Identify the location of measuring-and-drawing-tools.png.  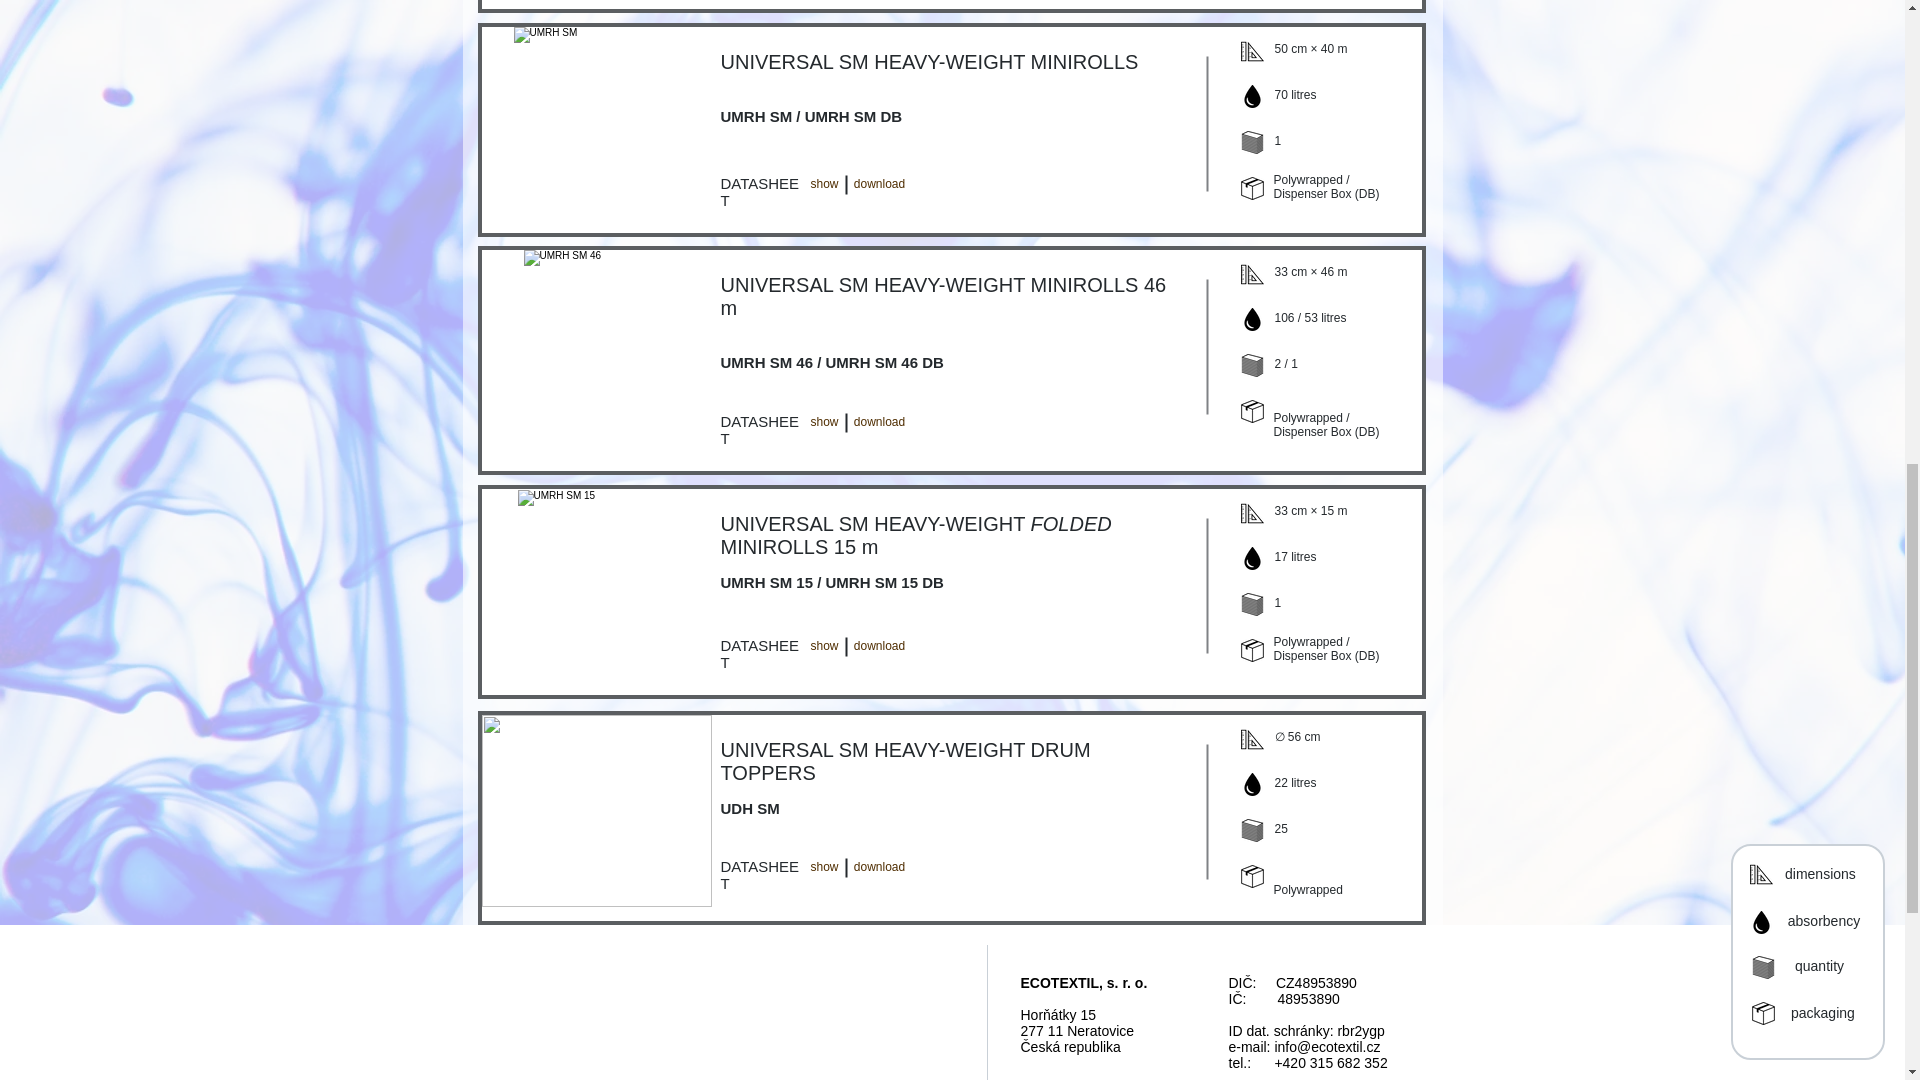
(1252, 513).